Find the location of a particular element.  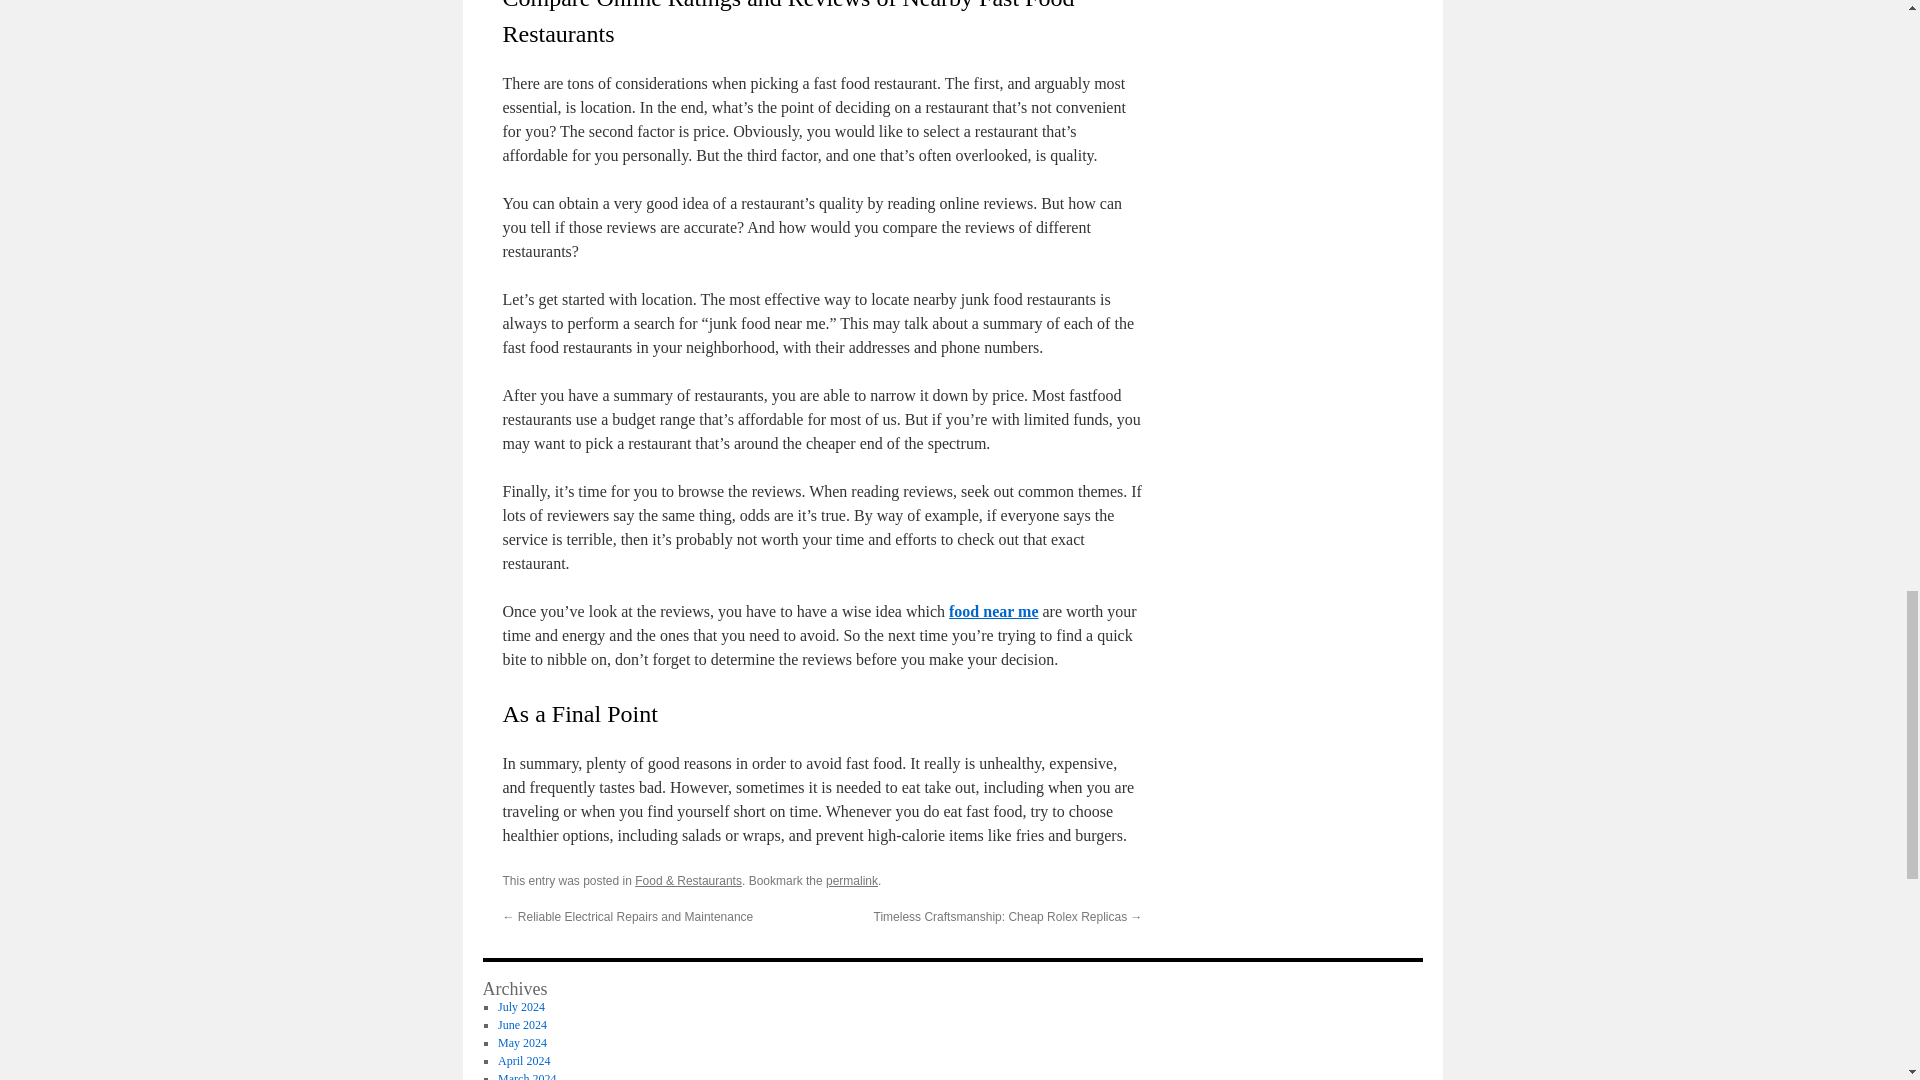

permalink is located at coordinates (851, 880).